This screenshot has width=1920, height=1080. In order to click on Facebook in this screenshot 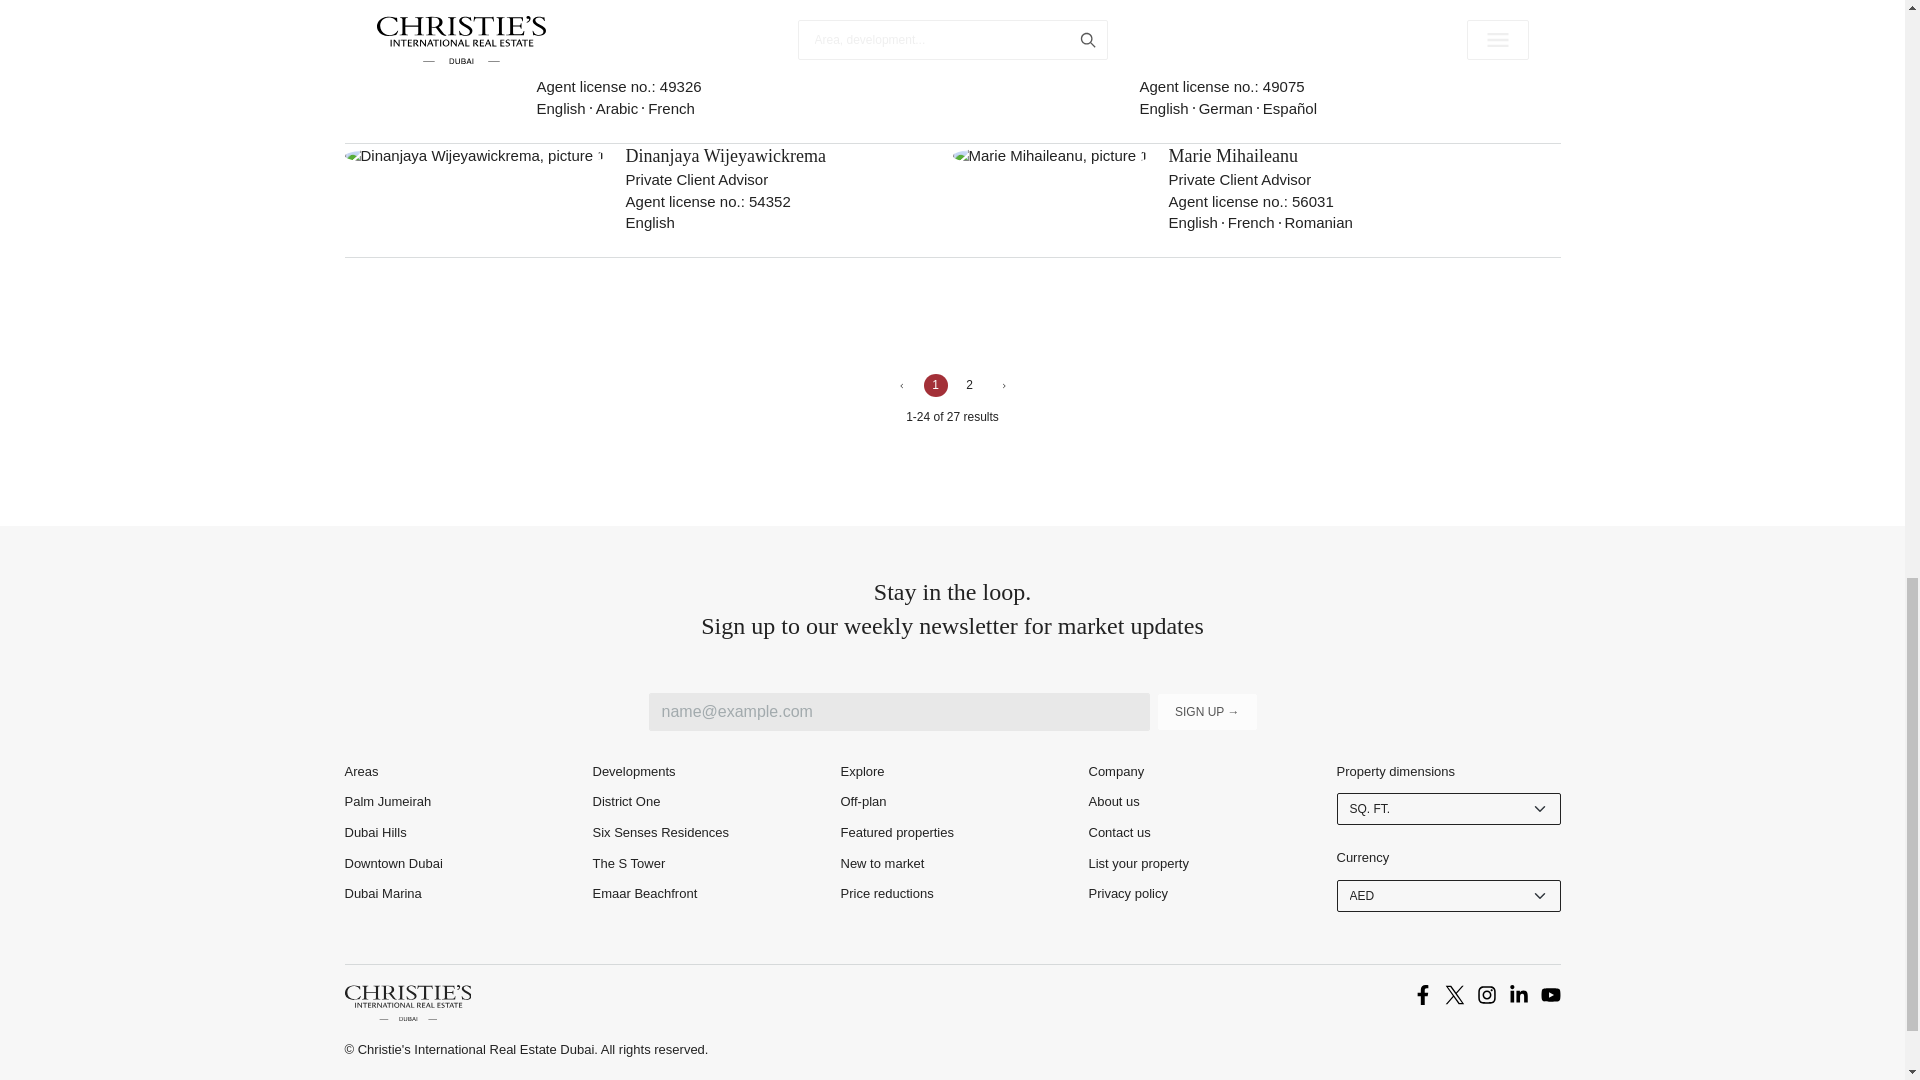, I will do `click(1422, 994)`.